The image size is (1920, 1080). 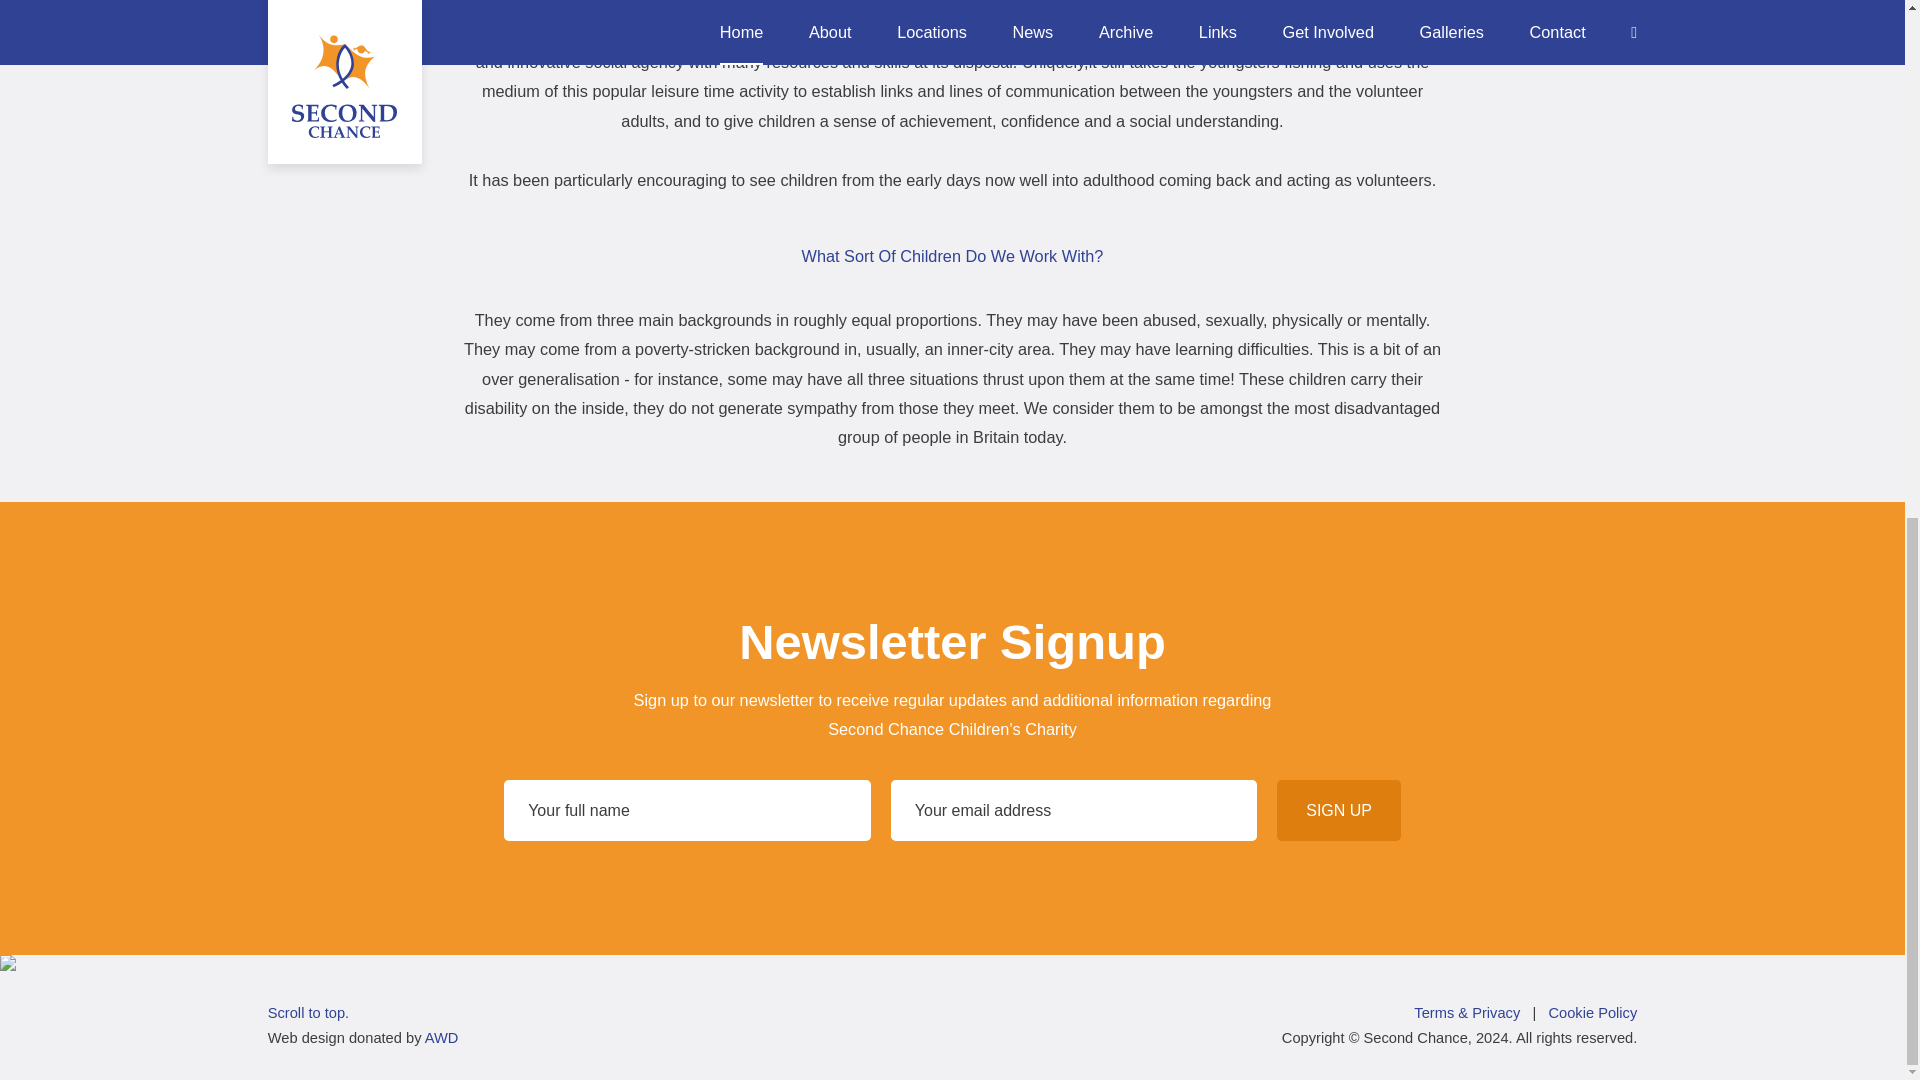 What do you see at coordinates (1592, 1012) in the screenshot?
I see `Cookie Policy` at bounding box center [1592, 1012].